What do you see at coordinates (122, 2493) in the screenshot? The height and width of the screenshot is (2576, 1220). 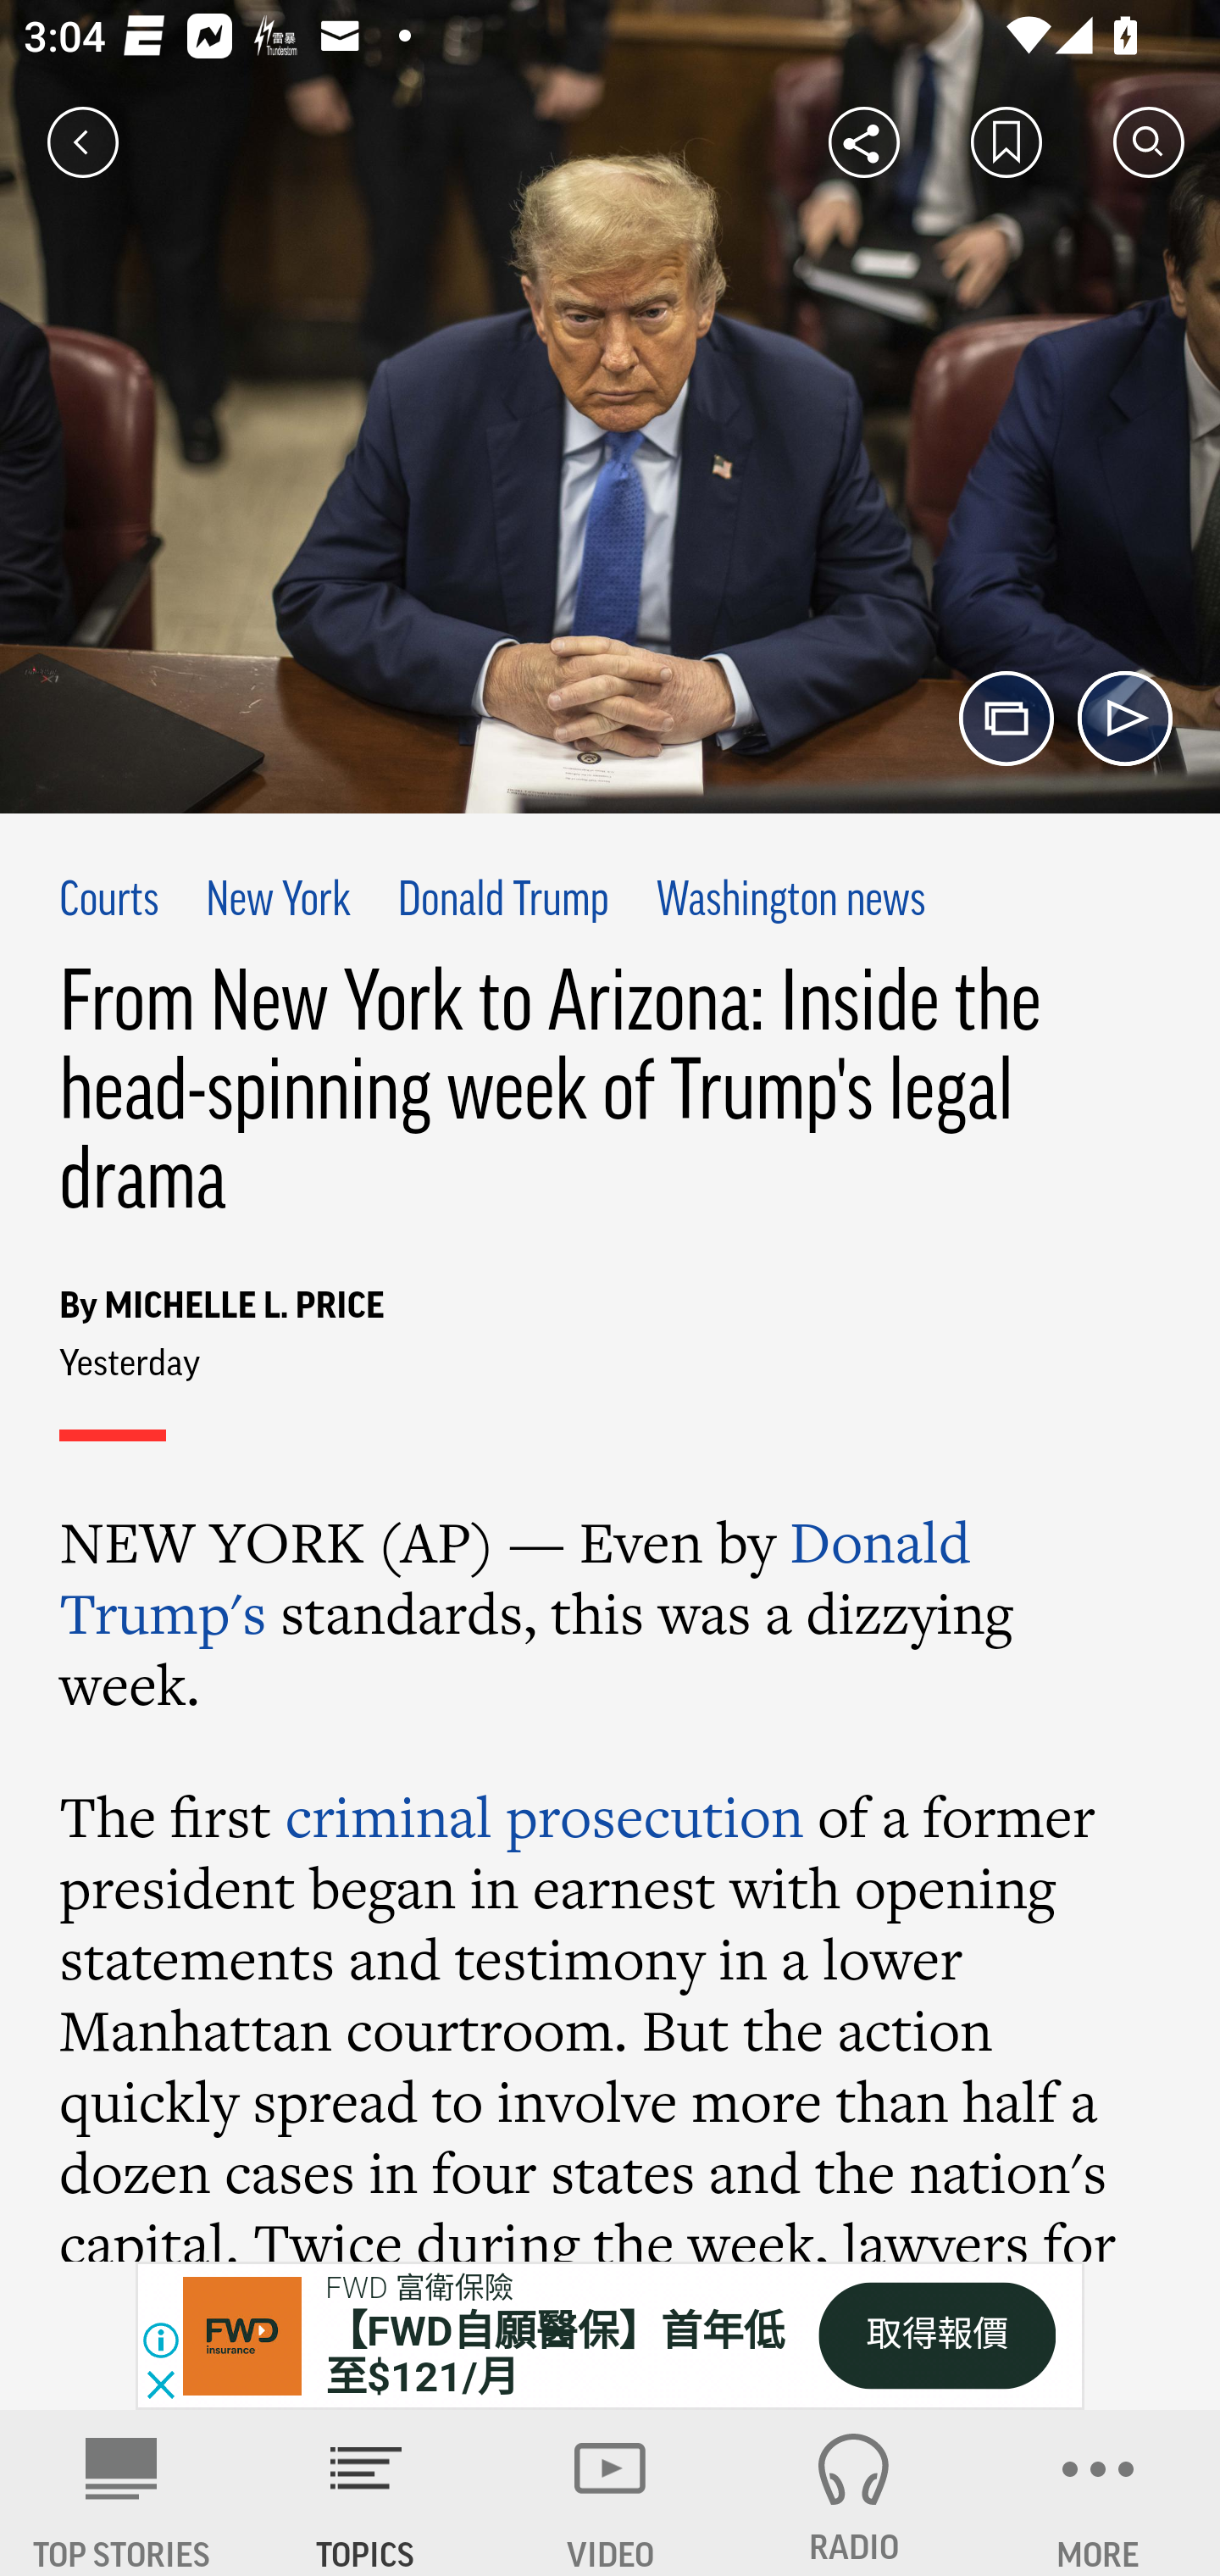 I see `AP News TOP STORIES` at bounding box center [122, 2493].